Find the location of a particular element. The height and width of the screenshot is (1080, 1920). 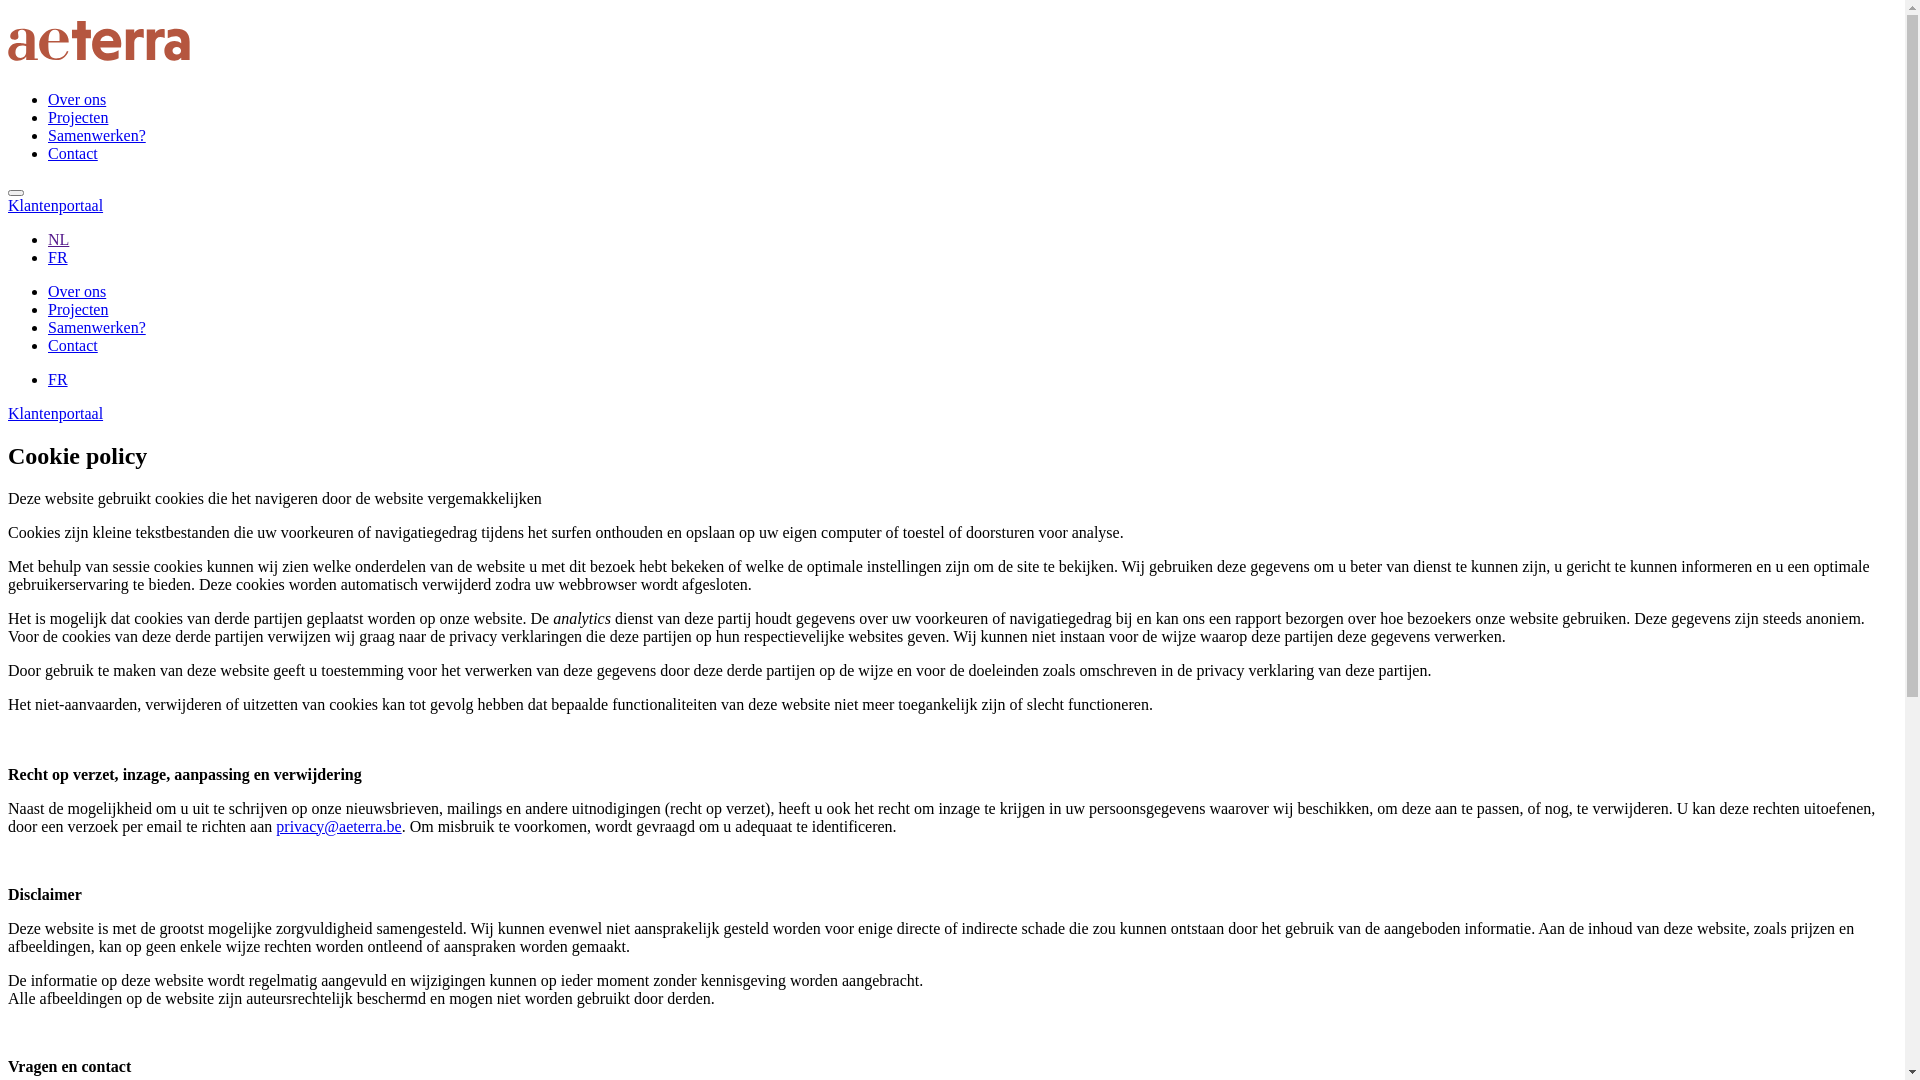

FR is located at coordinates (58, 380).